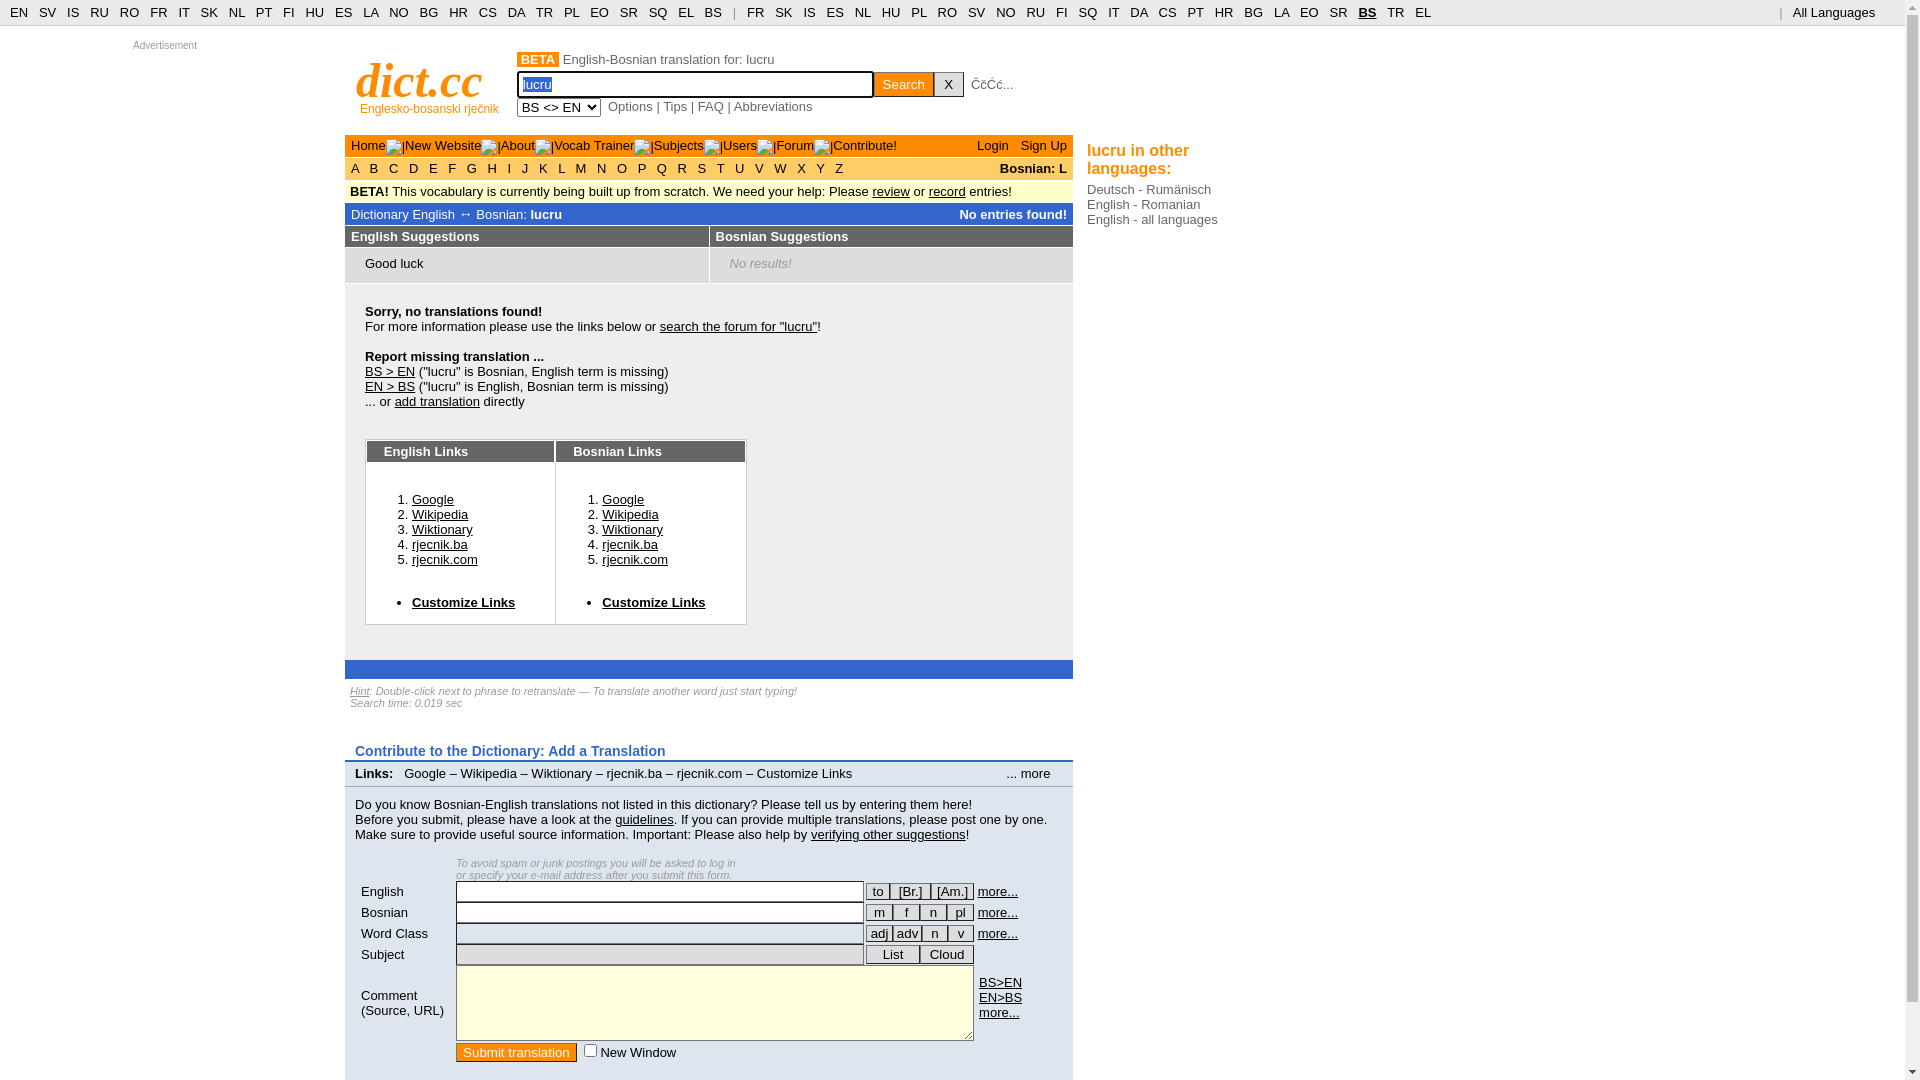 This screenshot has height=1080, width=1920. Describe the element at coordinates (516, 12) in the screenshot. I see `DA` at that location.